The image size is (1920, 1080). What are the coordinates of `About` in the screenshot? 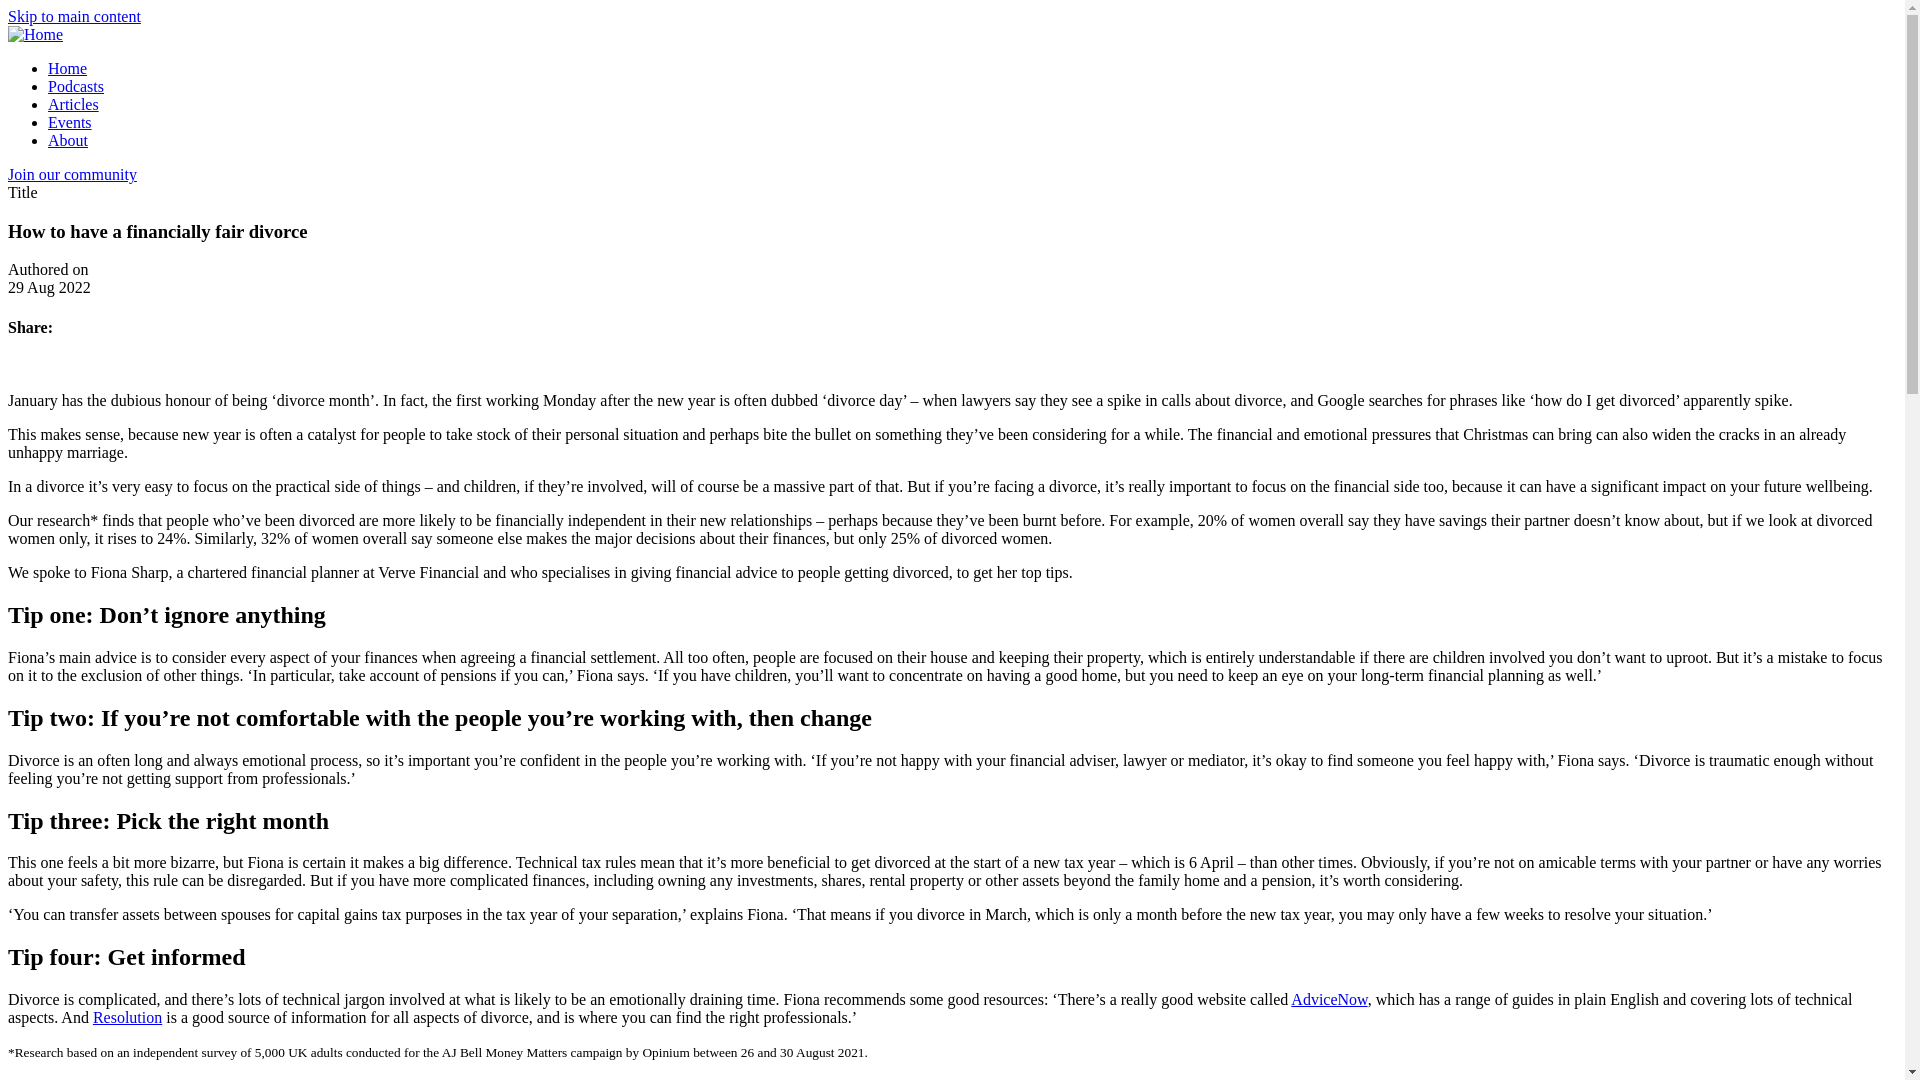 It's located at (68, 140).